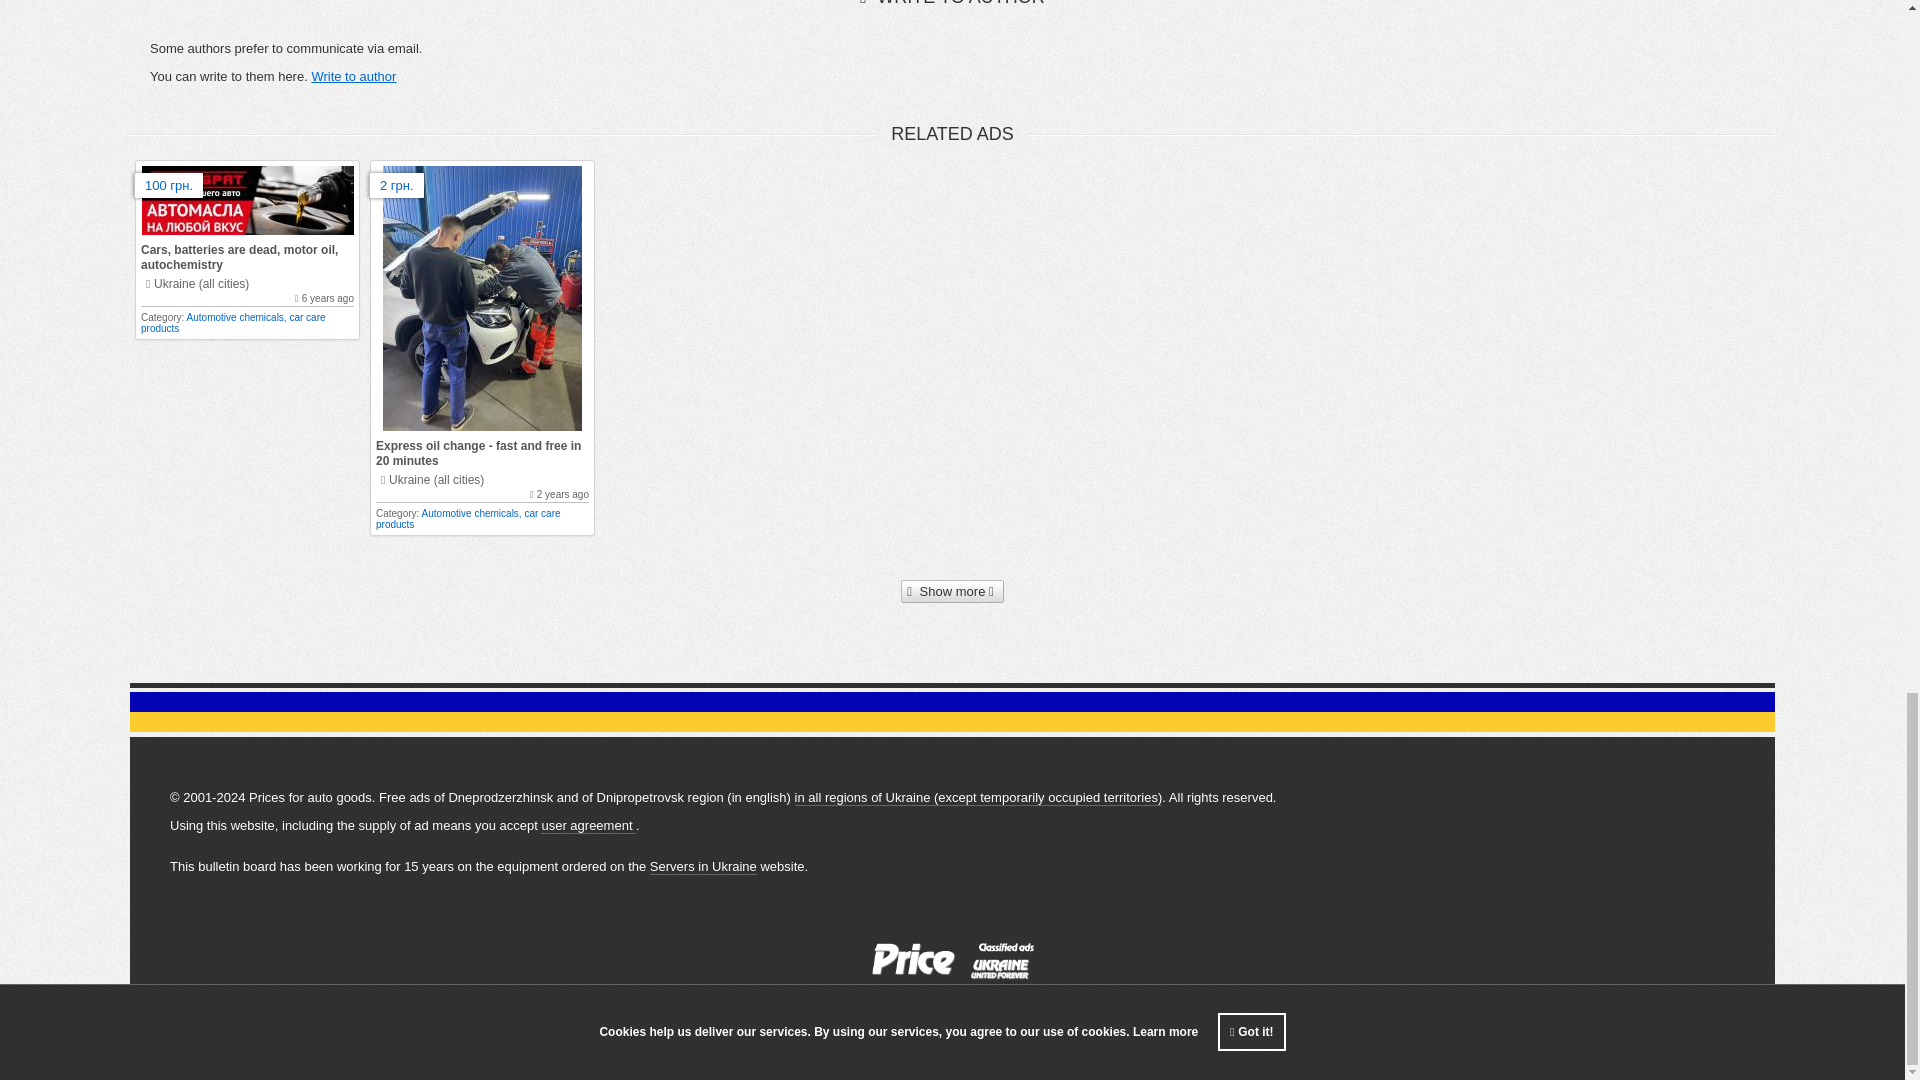 The image size is (1920, 1080). I want to click on Show more, so click(952, 592).